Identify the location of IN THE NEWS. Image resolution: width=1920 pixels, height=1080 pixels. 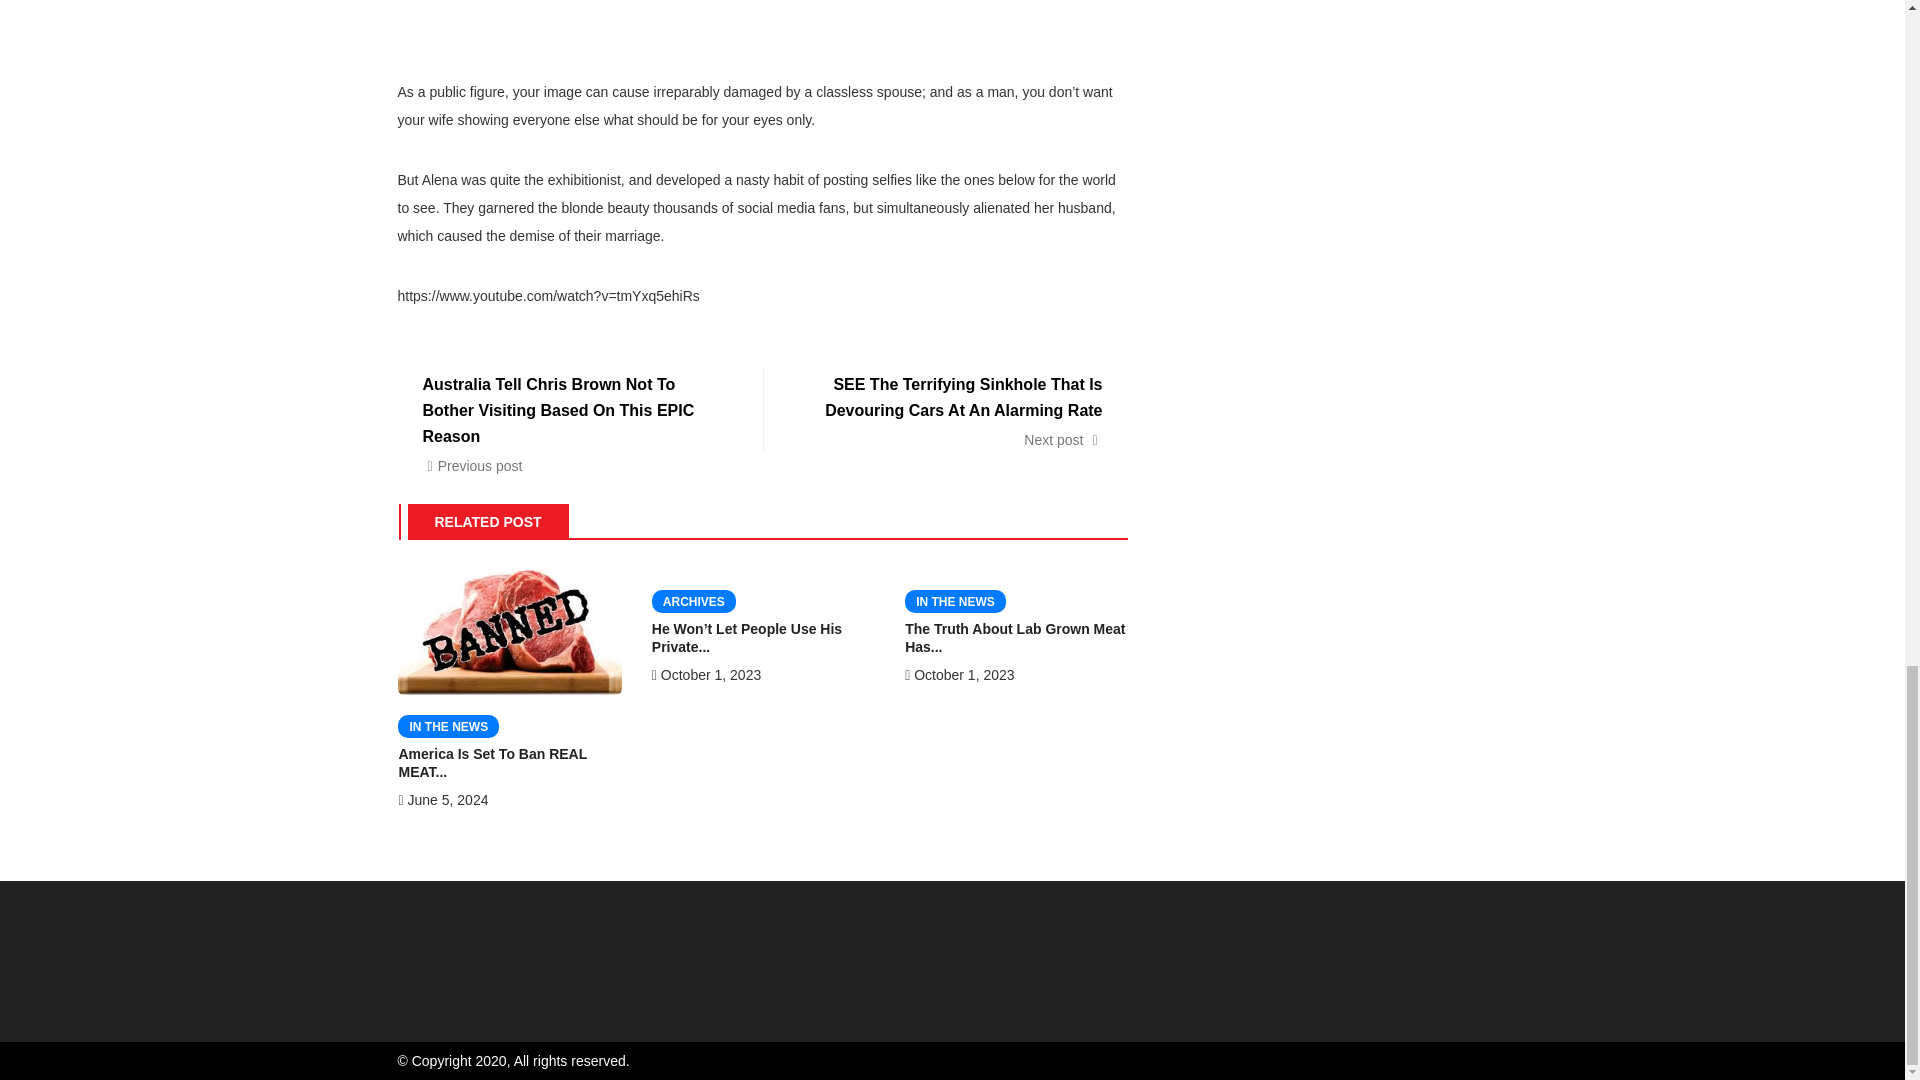
(448, 726).